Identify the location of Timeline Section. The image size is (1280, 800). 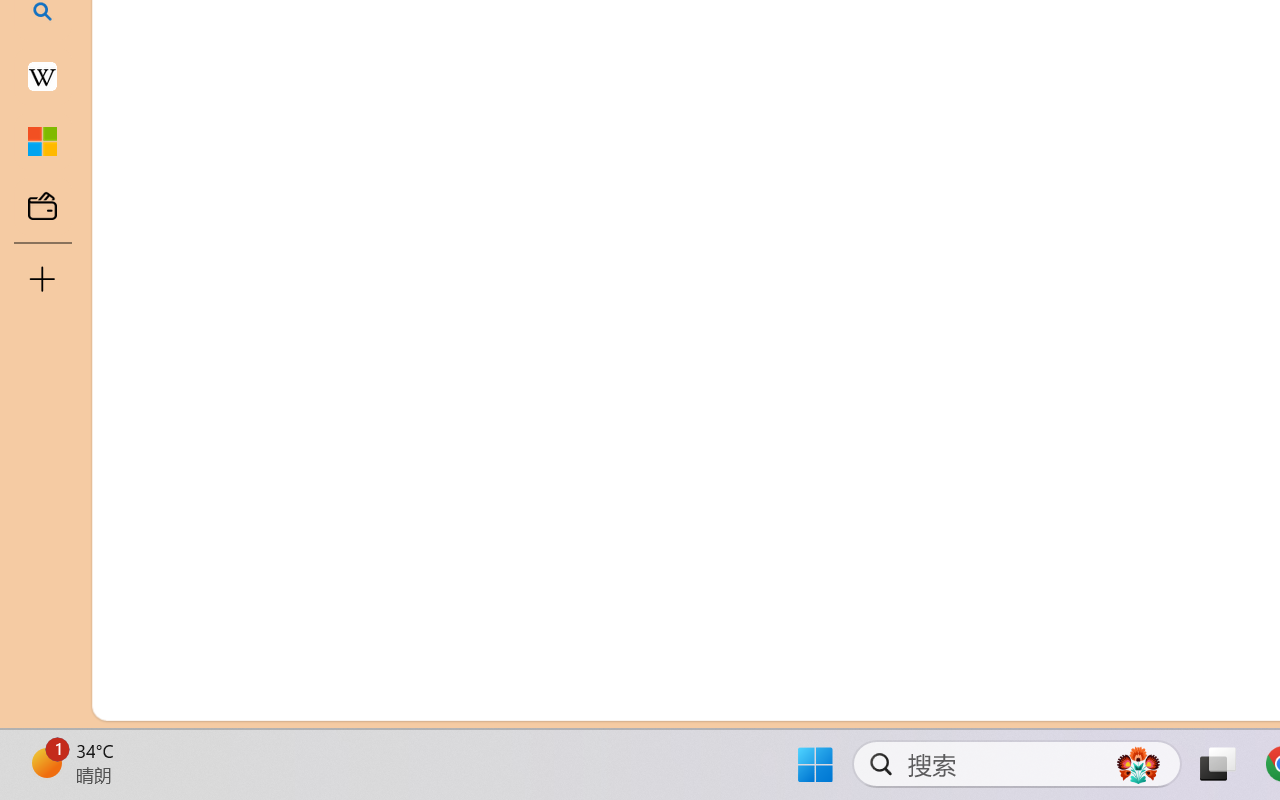
(331, 658).